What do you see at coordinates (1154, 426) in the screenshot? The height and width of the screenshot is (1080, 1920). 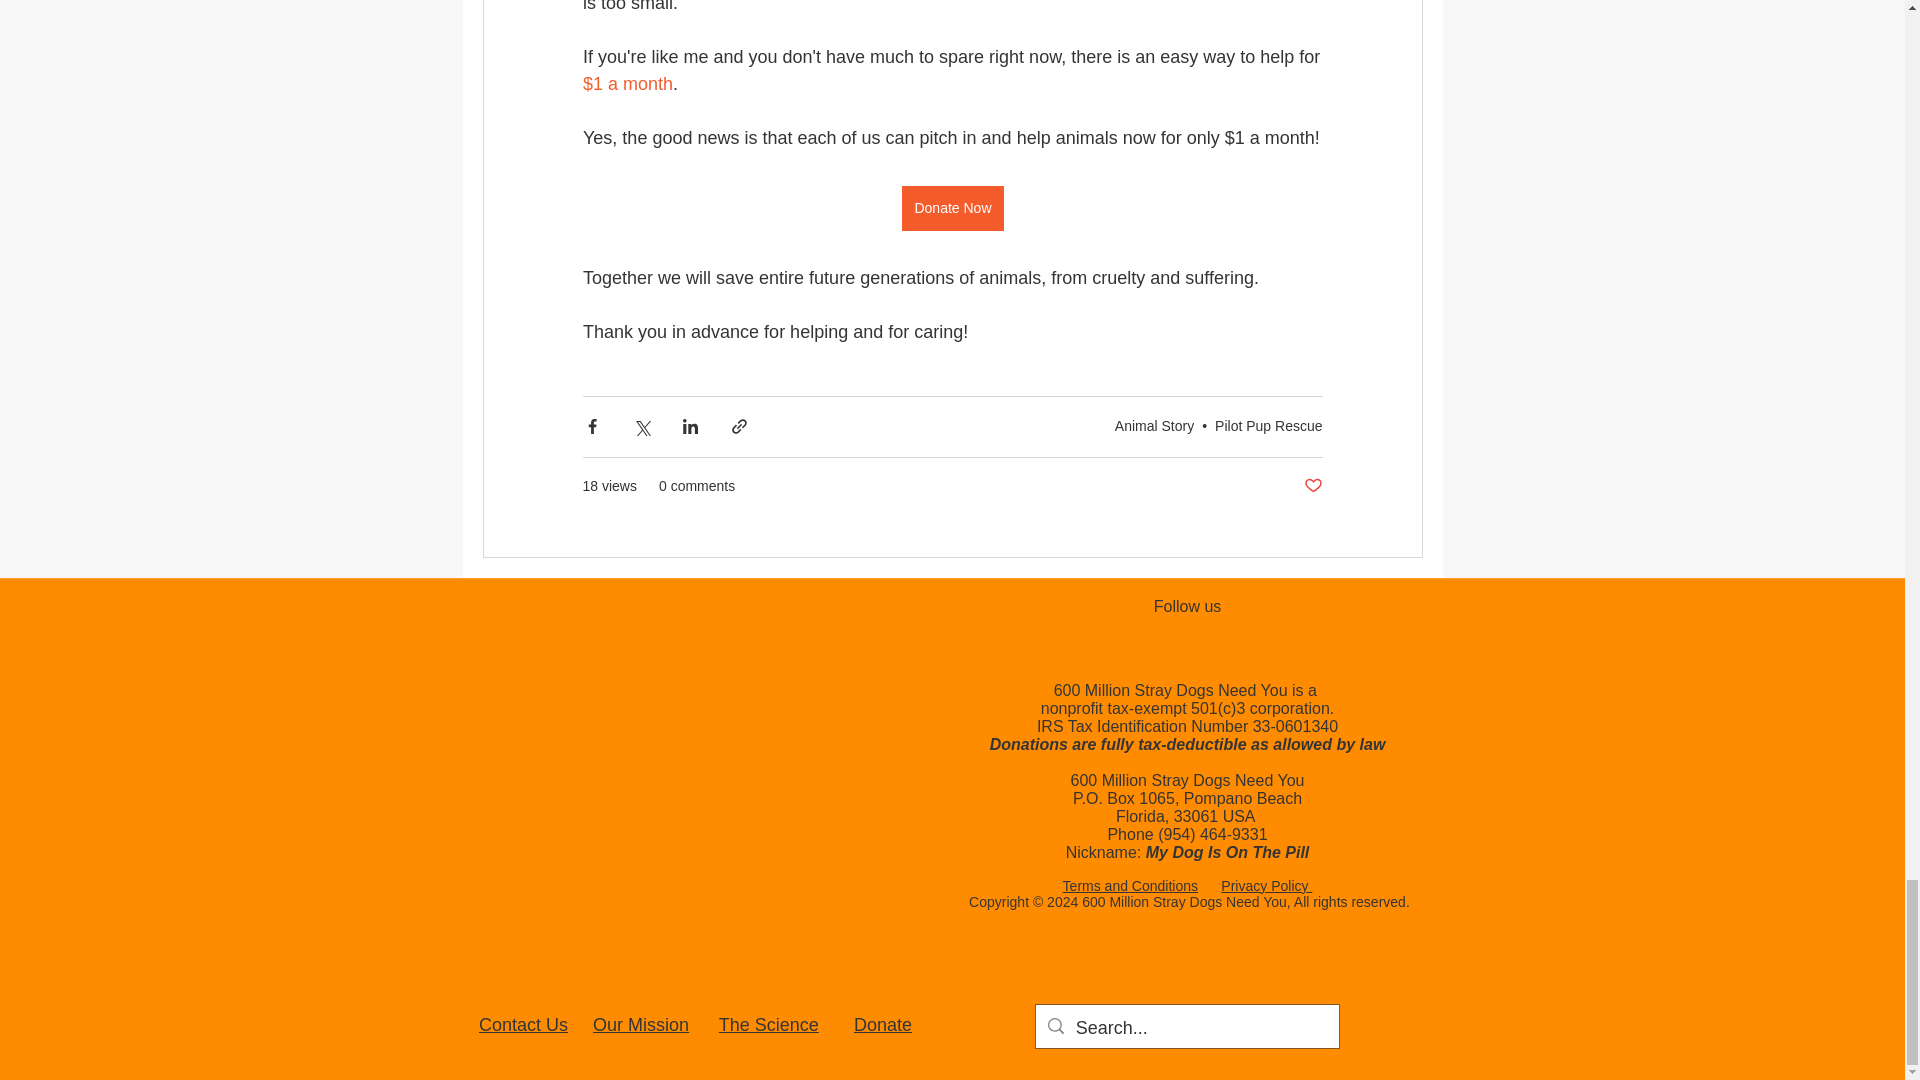 I see `Animal Story` at bounding box center [1154, 426].